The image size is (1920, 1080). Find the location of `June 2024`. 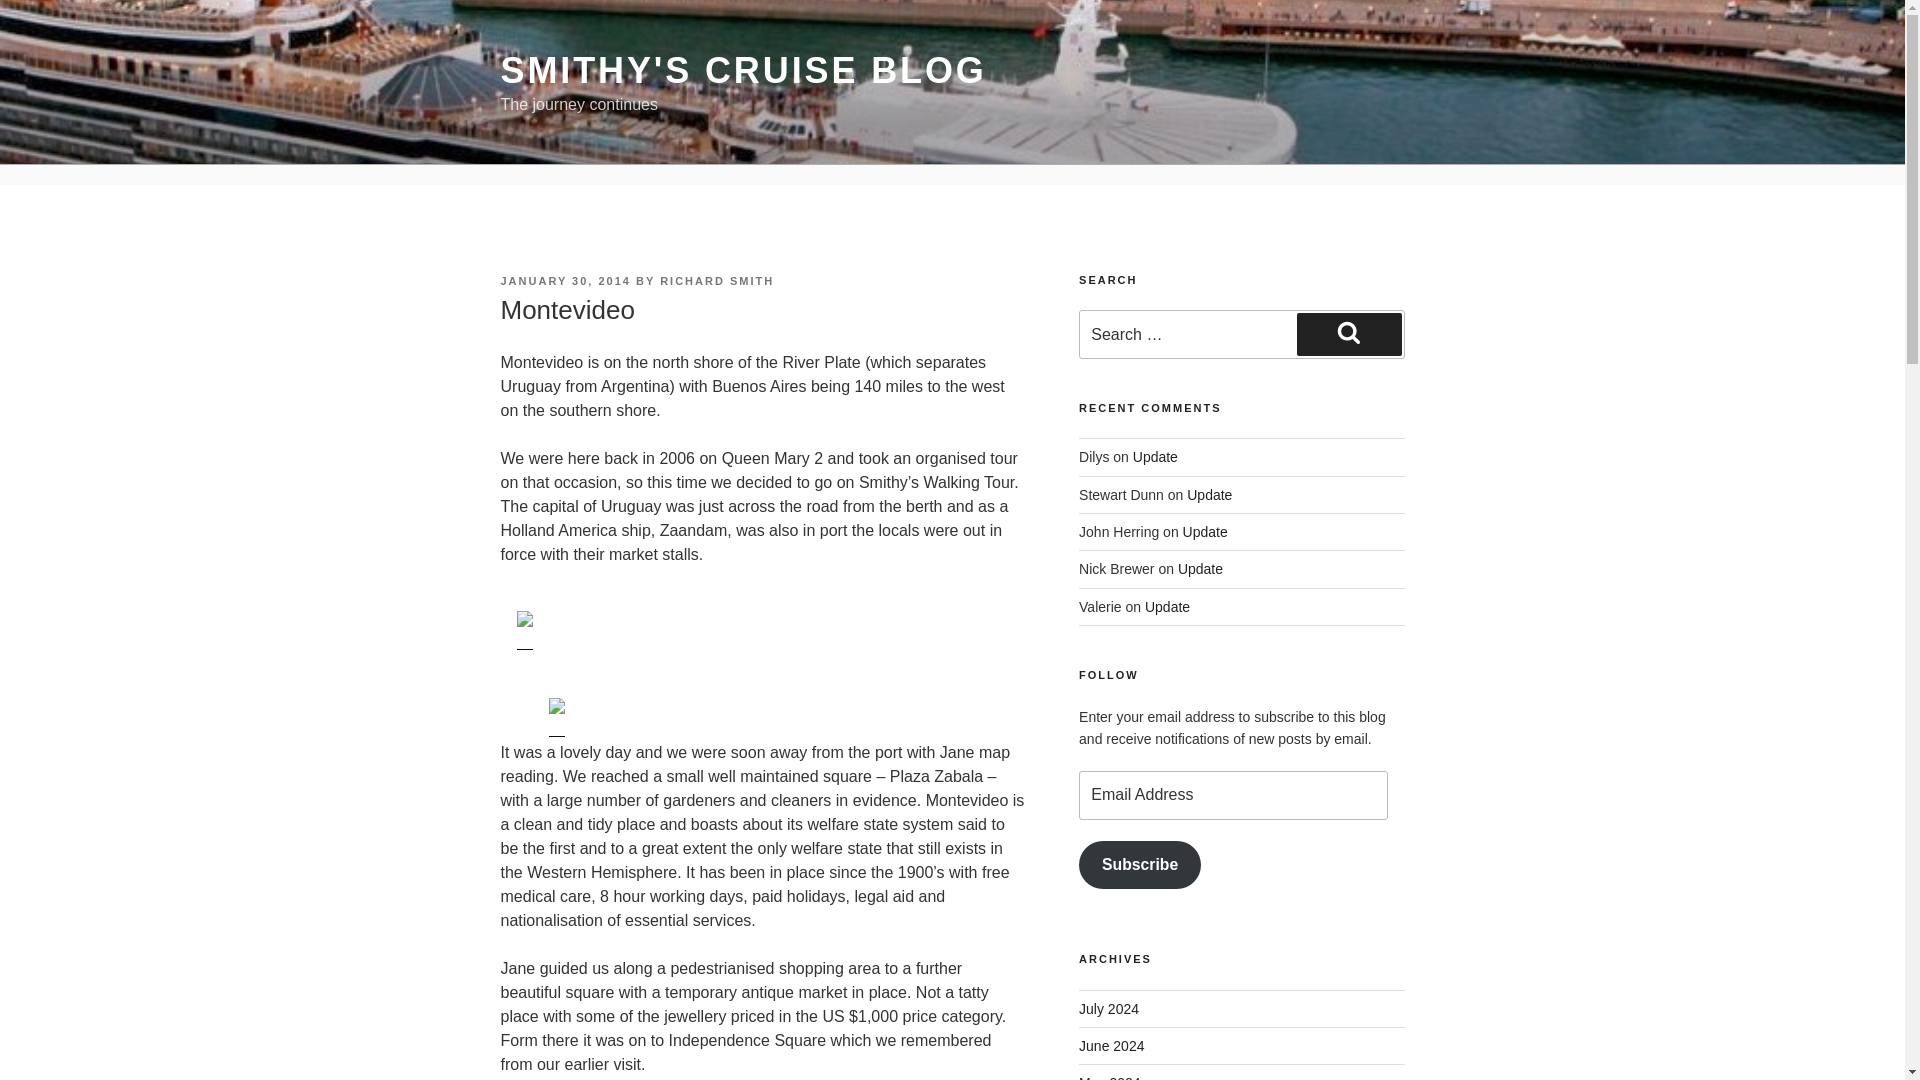

June 2024 is located at coordinates (1112, 1046).